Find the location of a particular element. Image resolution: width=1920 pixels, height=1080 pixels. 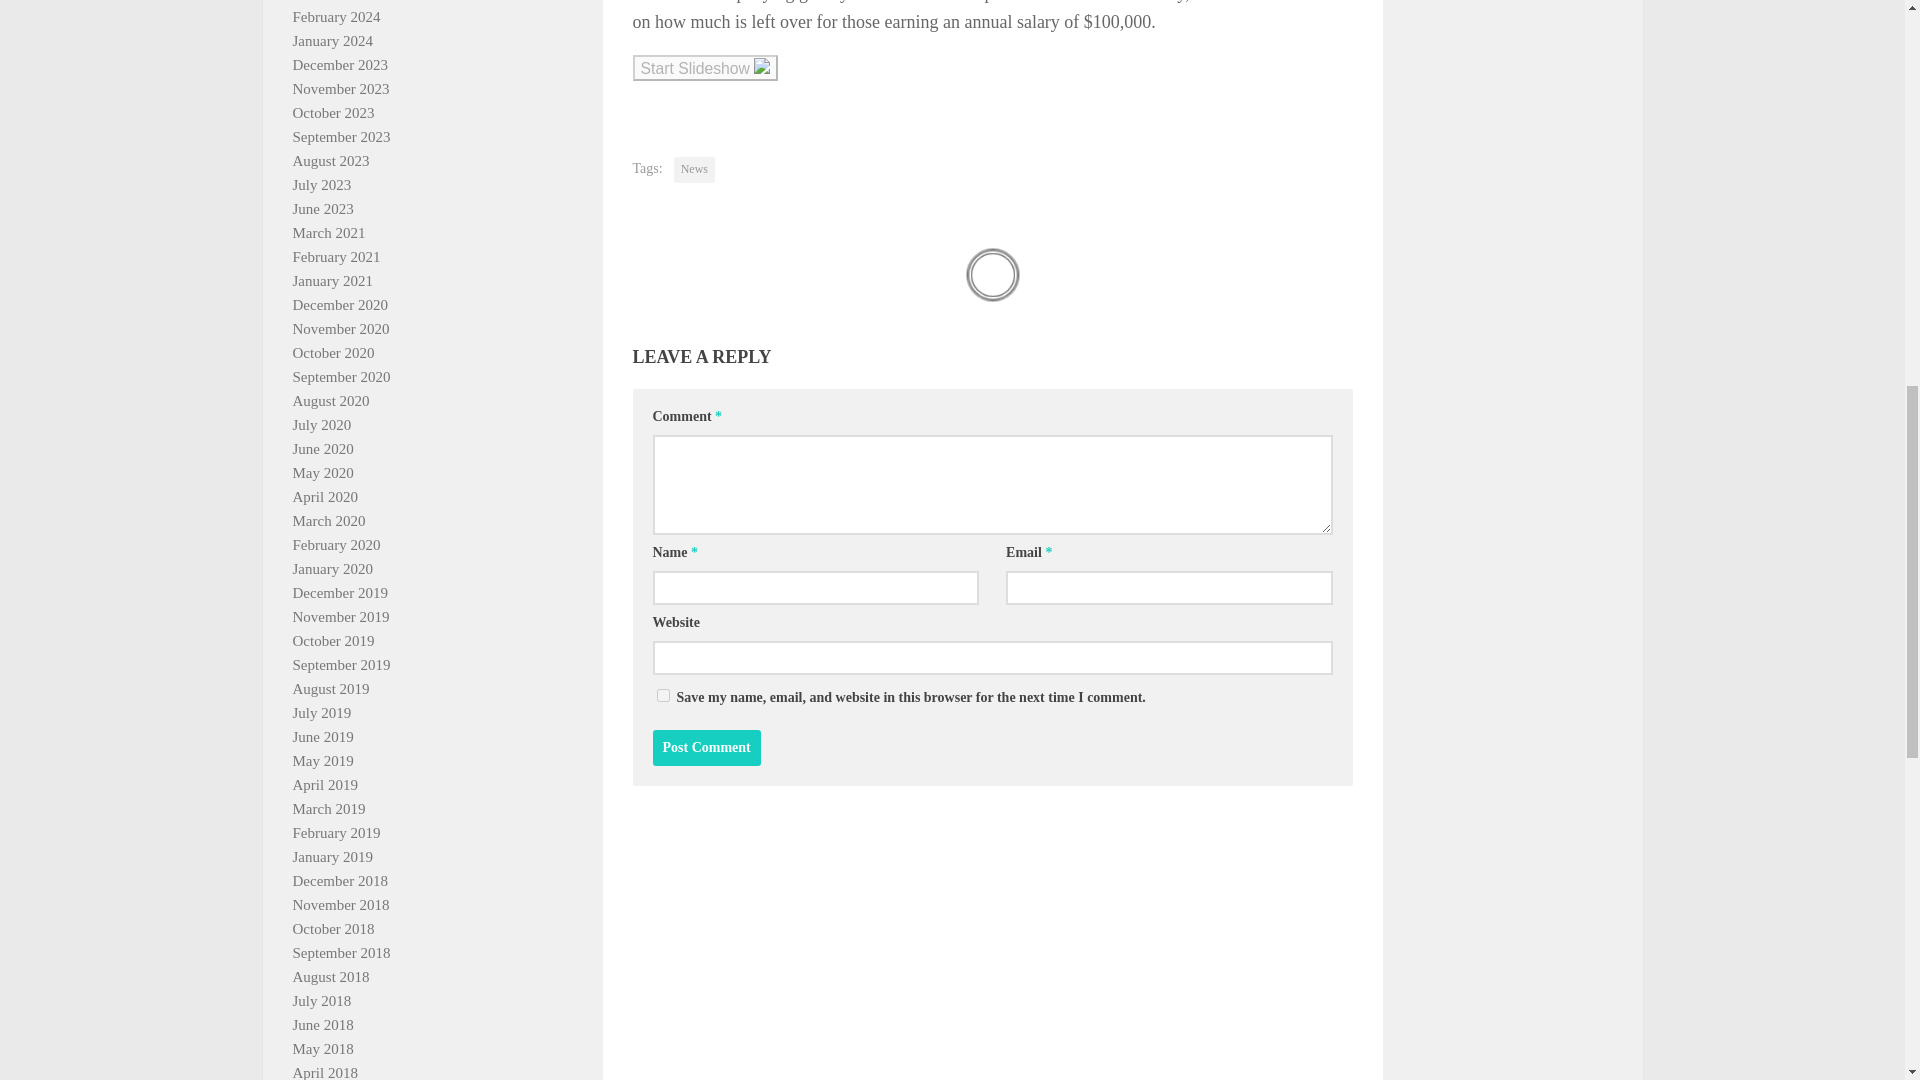

June 2023 is located at coordinates (322, 208).